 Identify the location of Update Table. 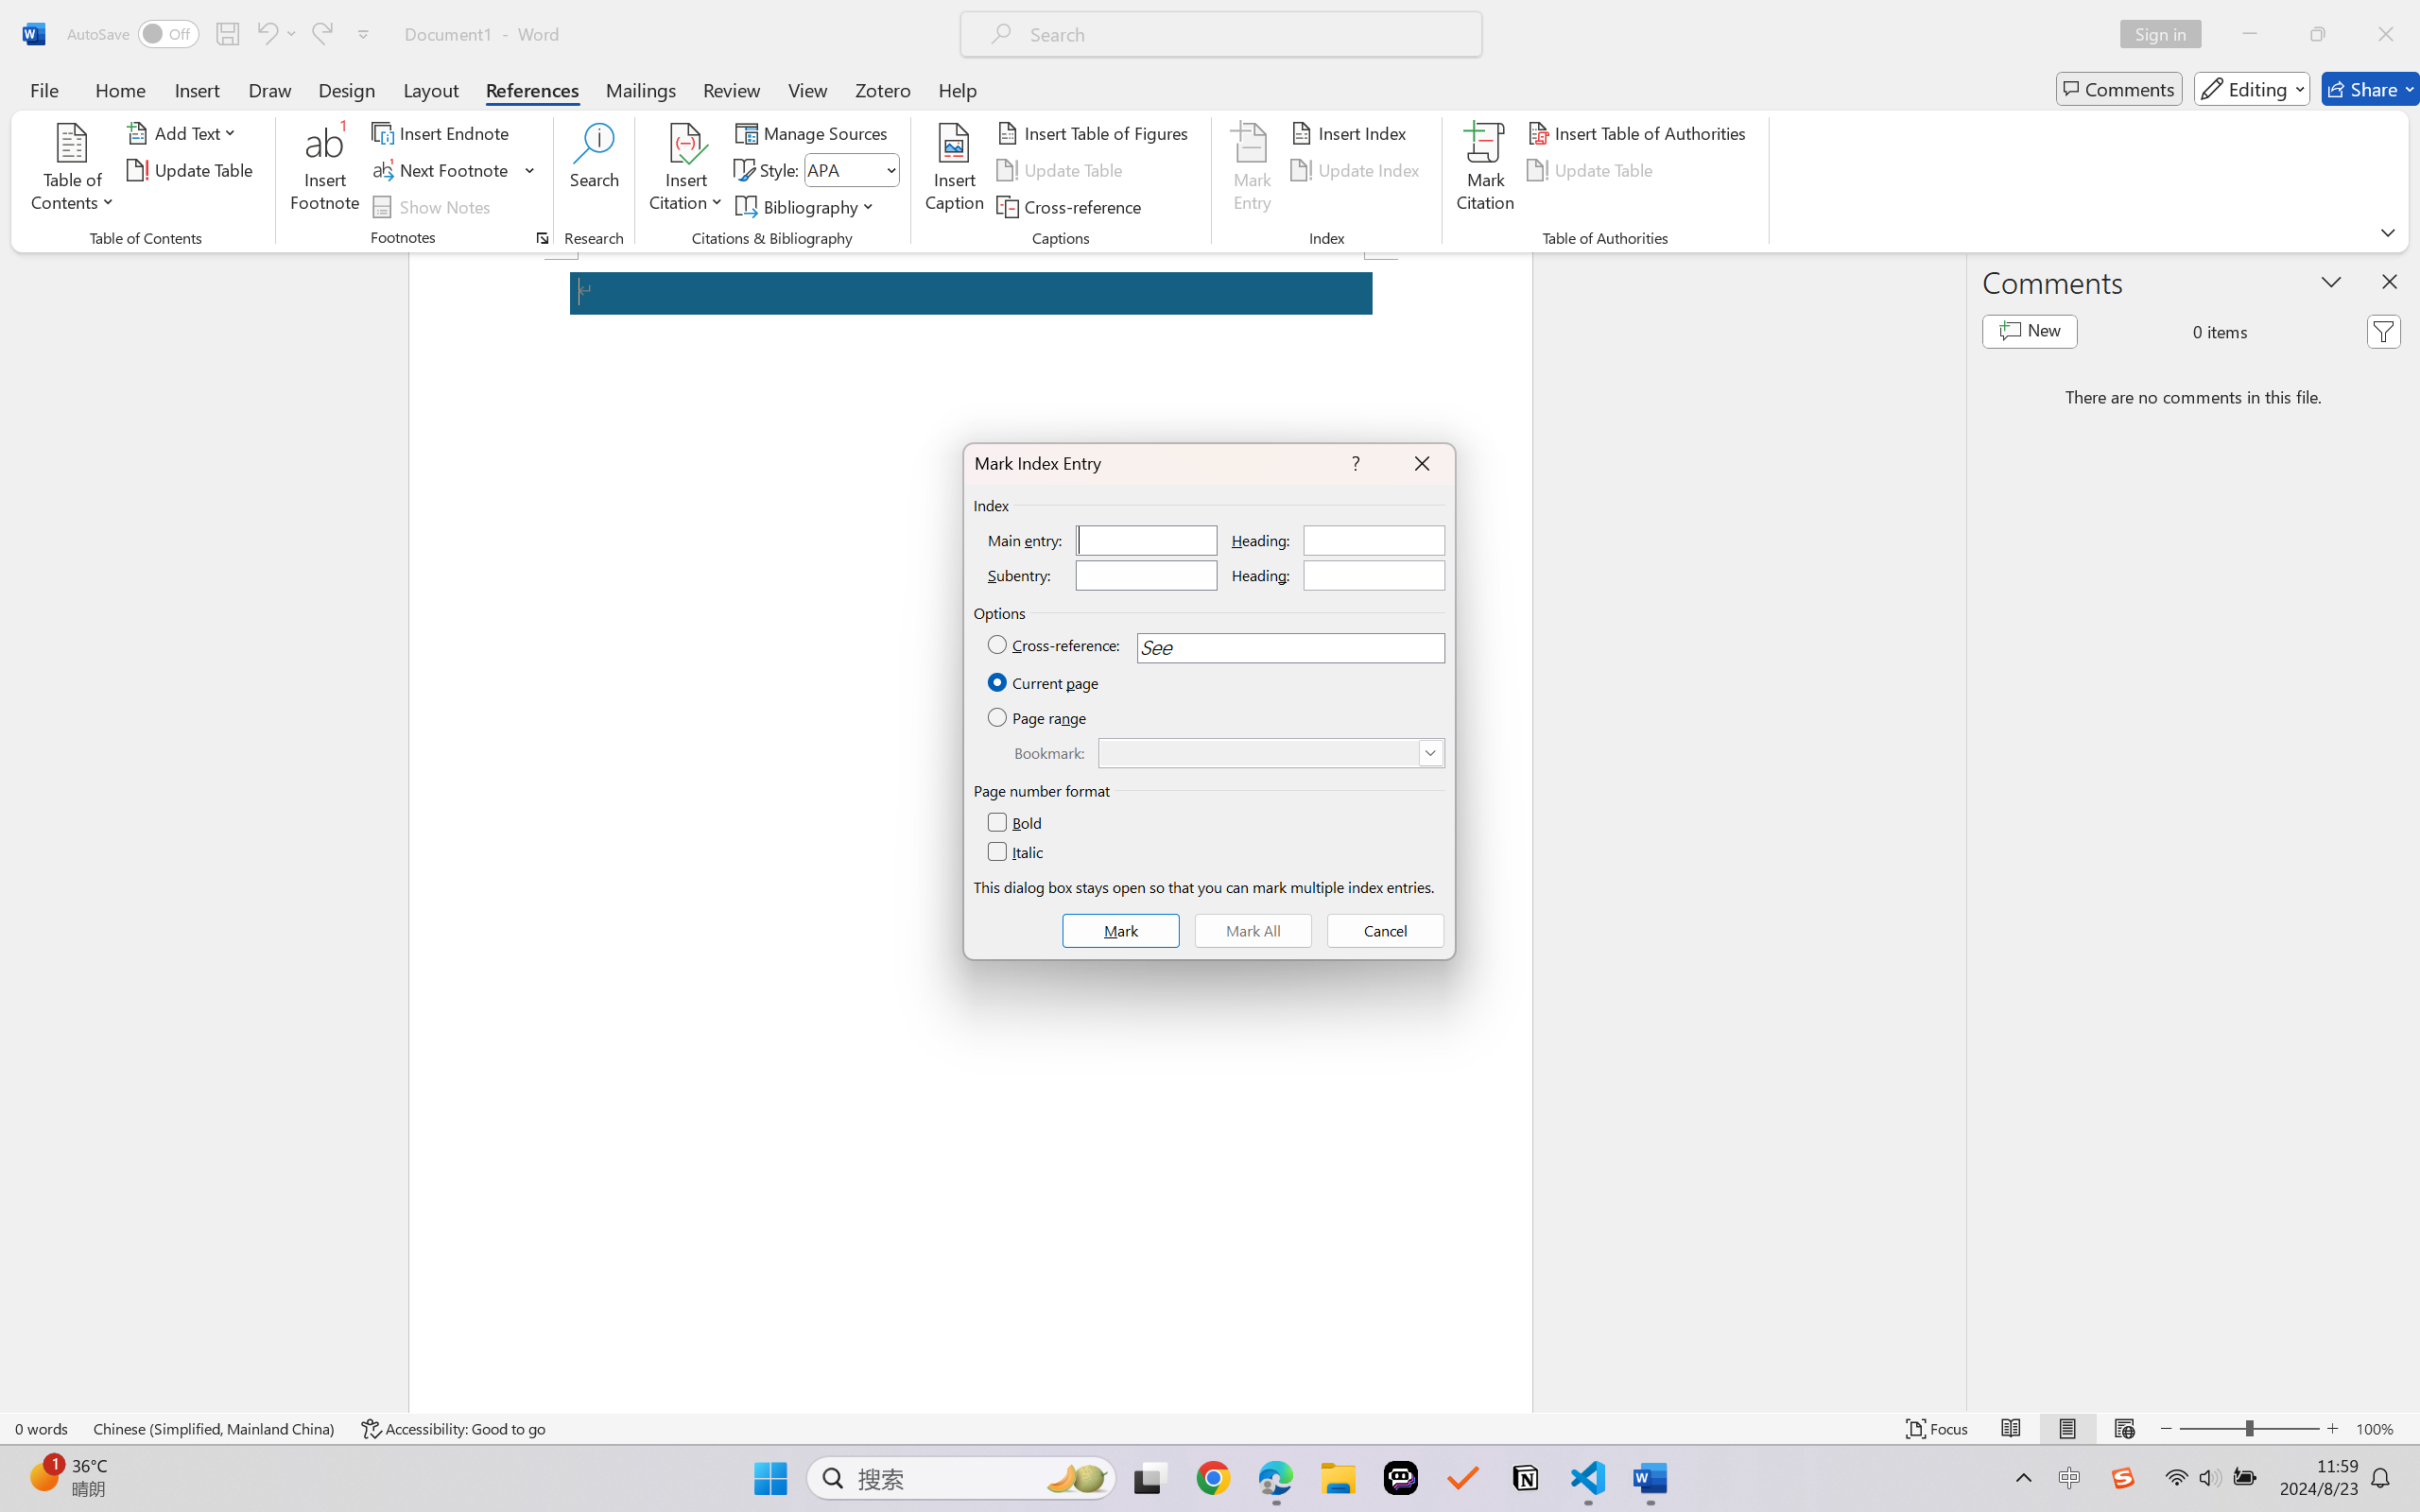
(1594, 170).